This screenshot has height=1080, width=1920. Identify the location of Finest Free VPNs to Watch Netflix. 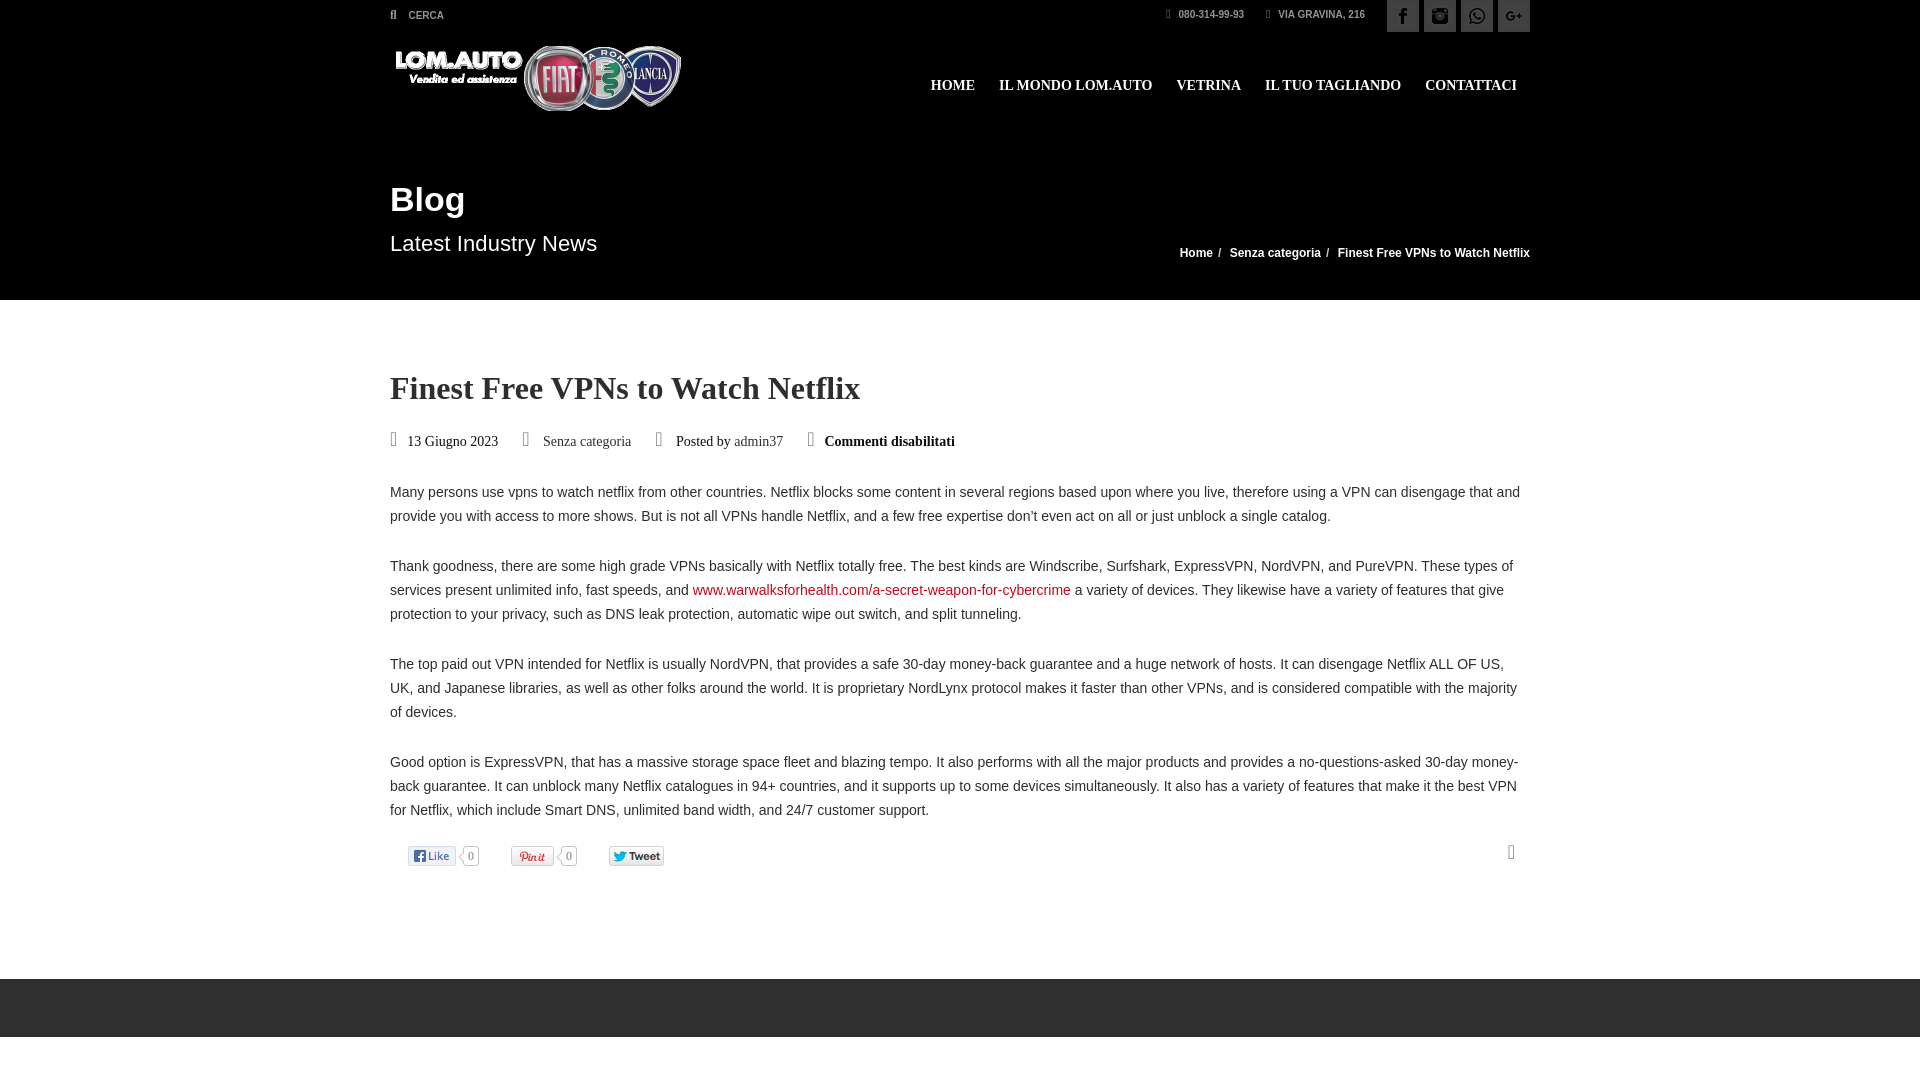
(1434, 253).